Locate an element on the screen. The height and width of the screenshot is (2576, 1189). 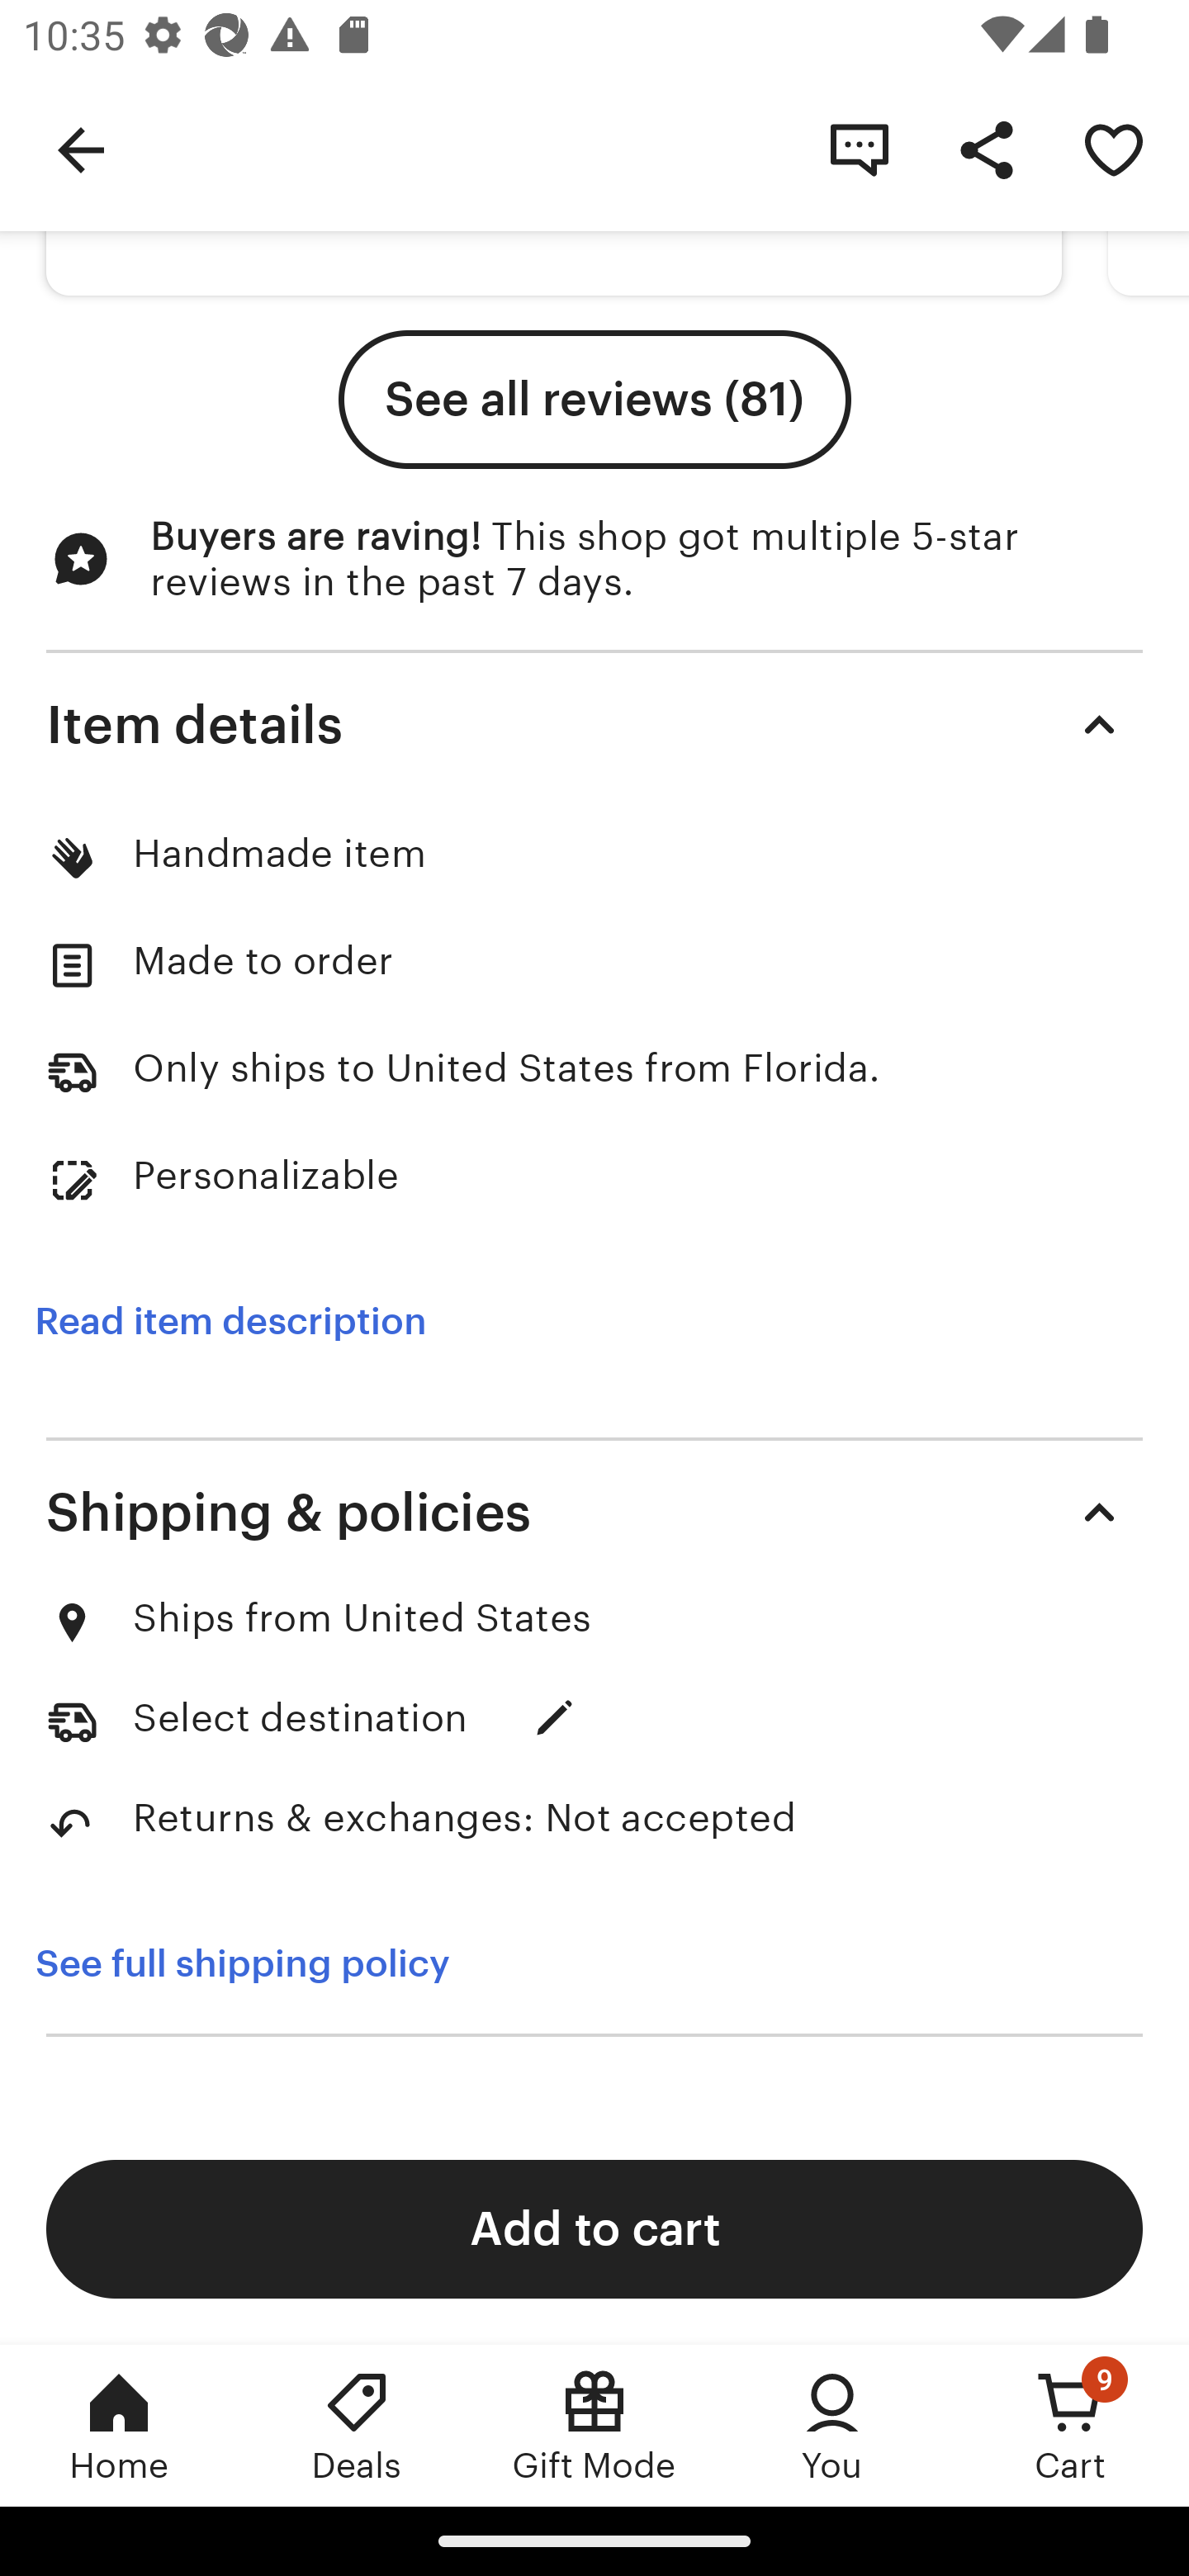
See all reviews (81) is located at coordinates (594, 399).